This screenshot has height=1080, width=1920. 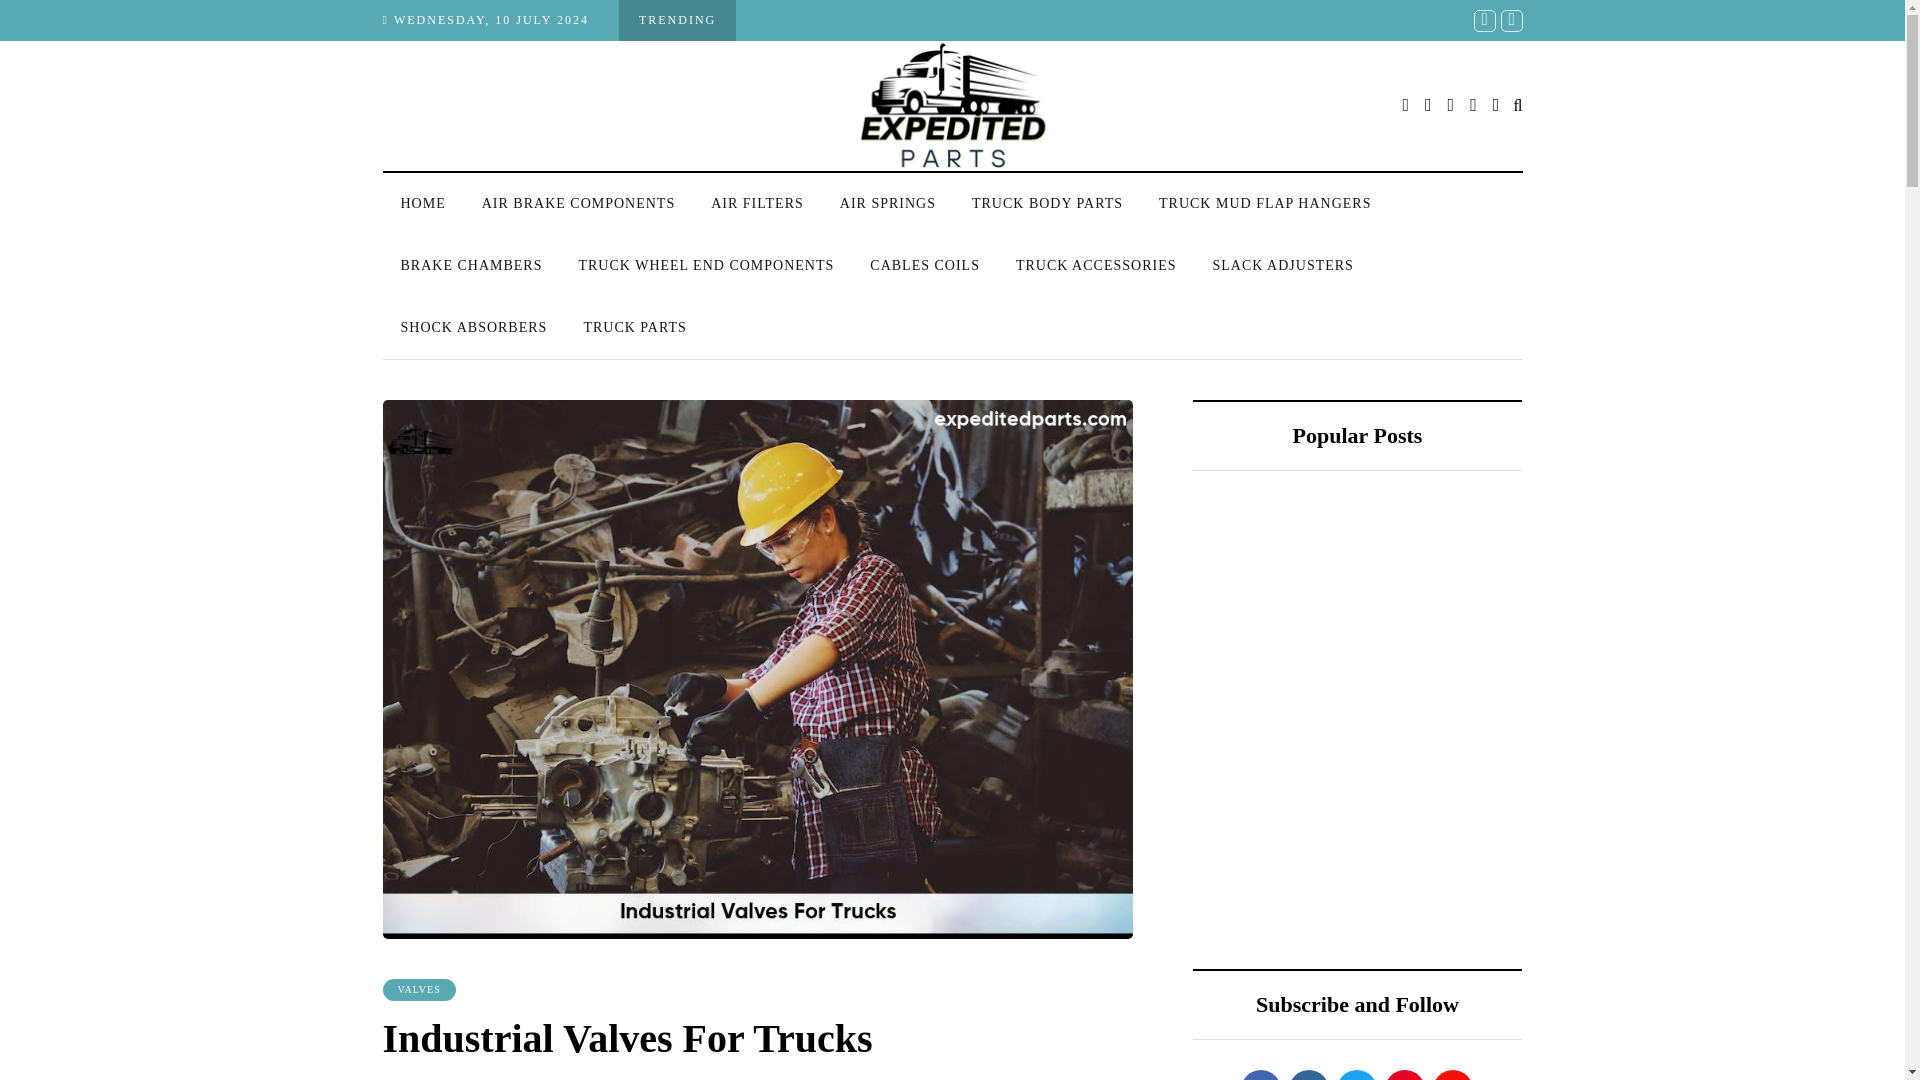 I want to click on AIR SPRINGS, so click(x=888, y=204).